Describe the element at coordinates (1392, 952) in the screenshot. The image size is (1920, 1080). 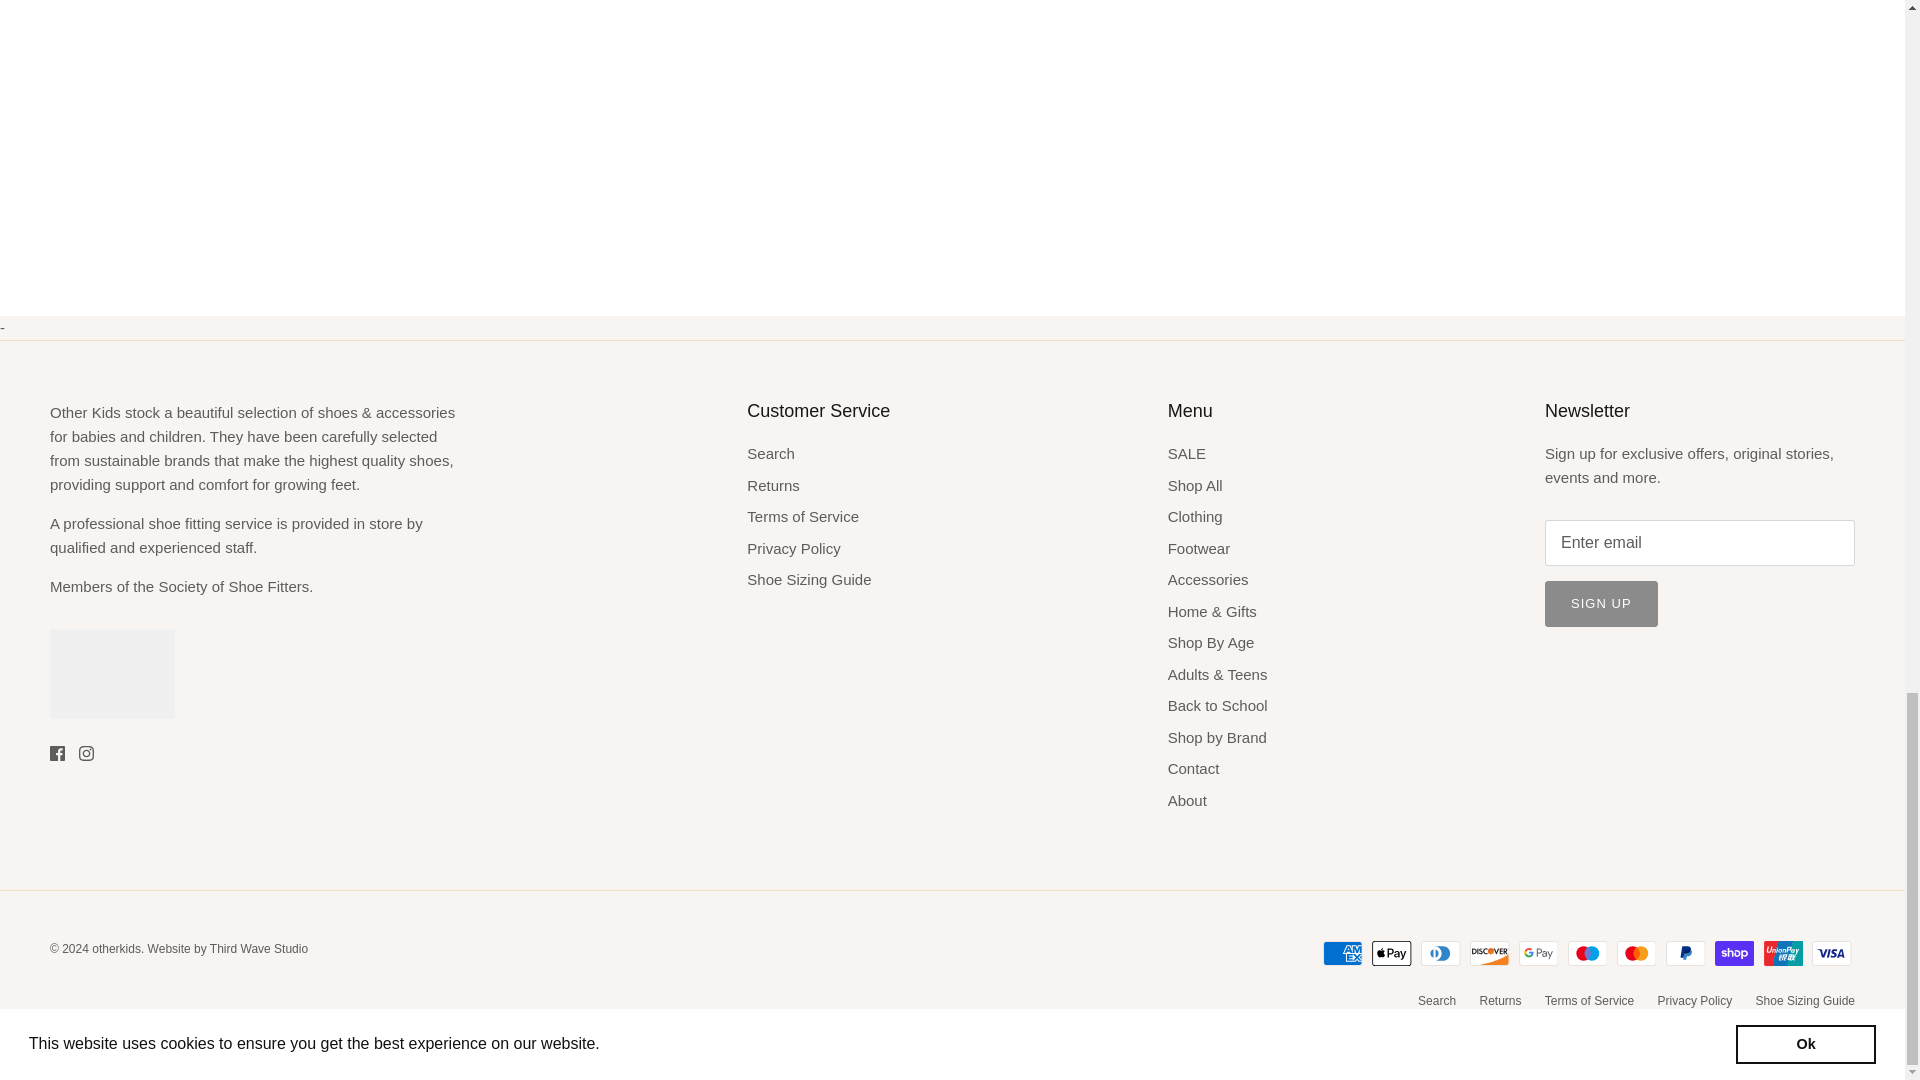
I see `Apple Pay` at that location.